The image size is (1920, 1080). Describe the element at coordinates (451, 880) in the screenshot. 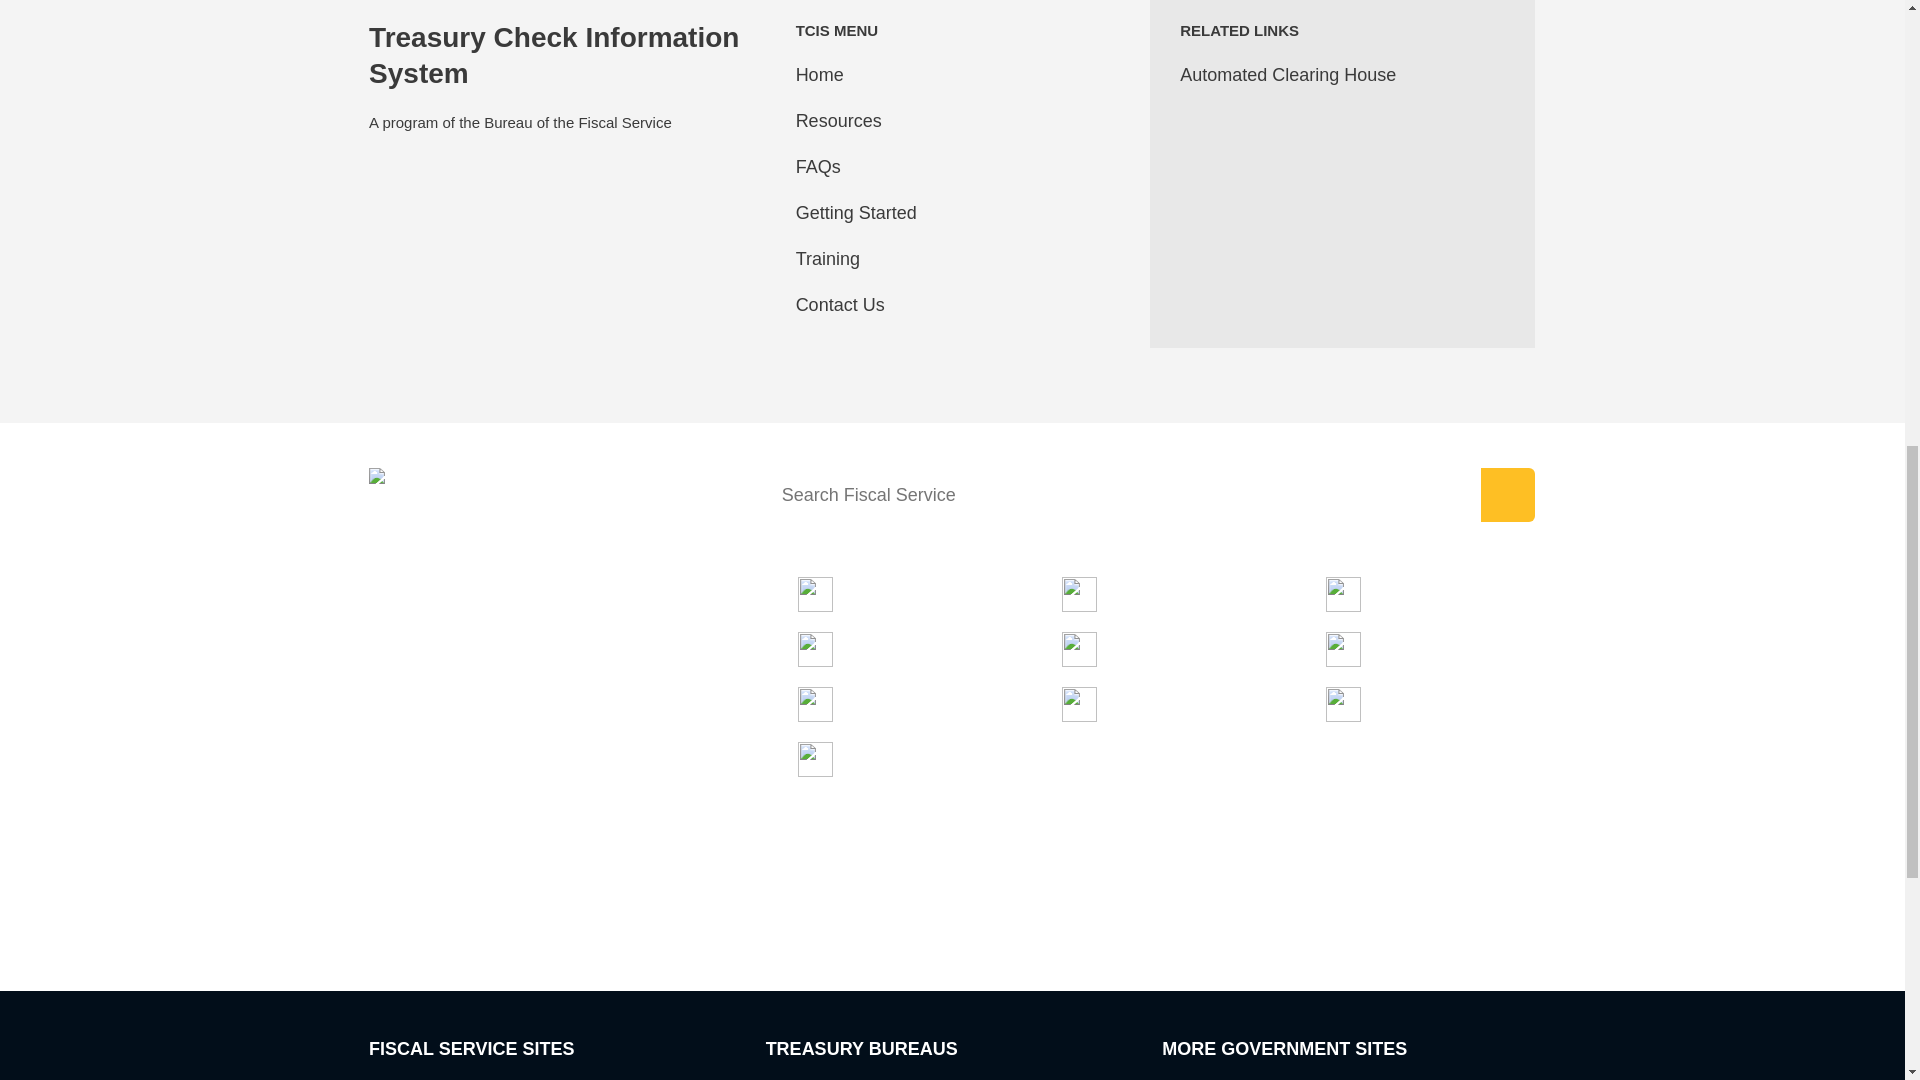

I see `LinkedIn` at that location.